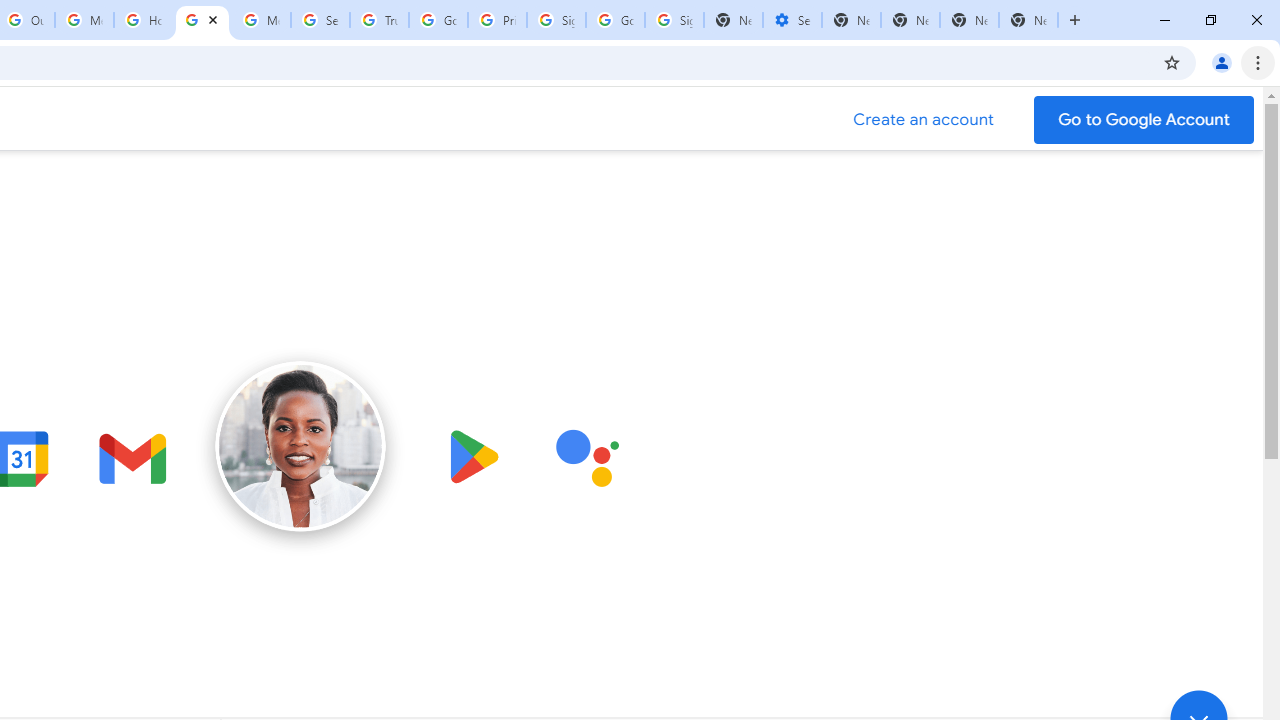 This screenshot has width=1280, height=720. Describe the element at coordinates (616, 20) in the screenshot. I see `Google Cybersecurity Innovations - Google Safety Center` at that location.